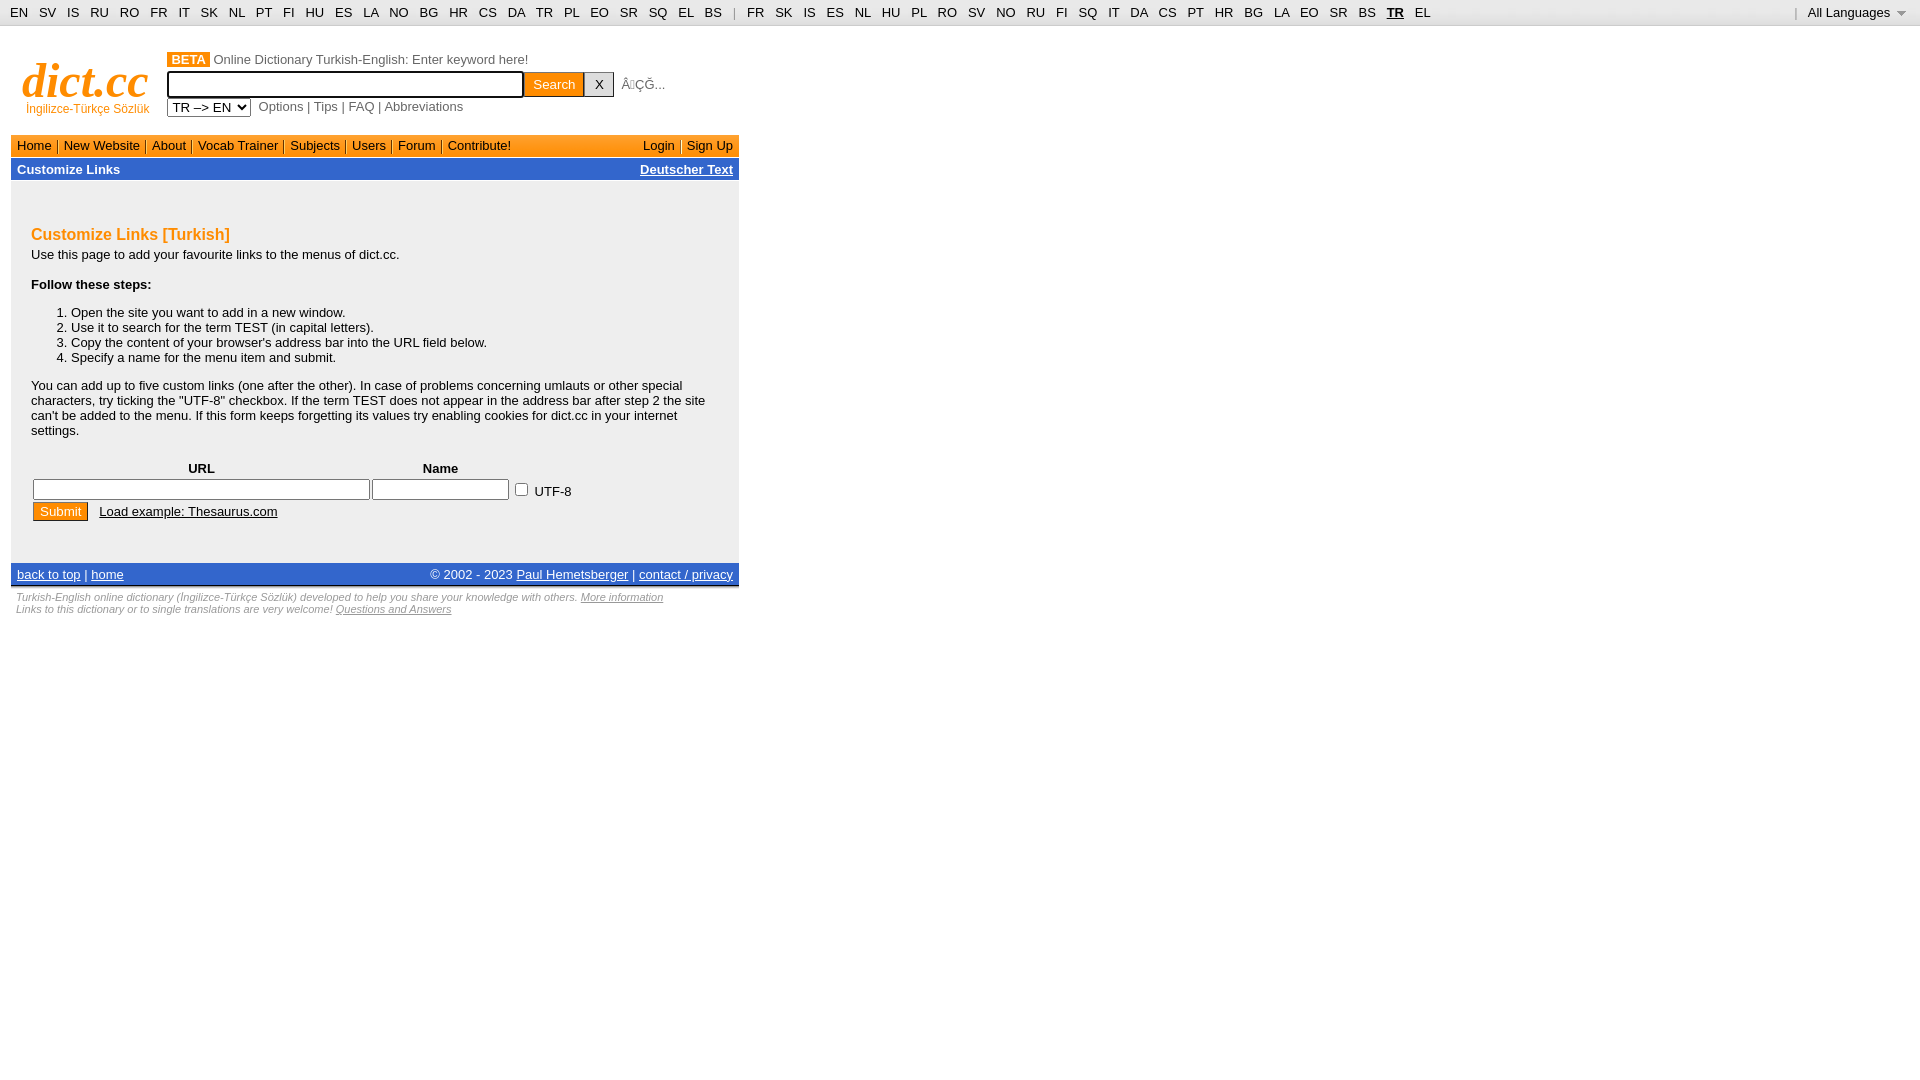 This screenshot has width=1920, height=1080. Describe the element at coordinates (344, 12) in the screenshot. I see `ES` at that location.